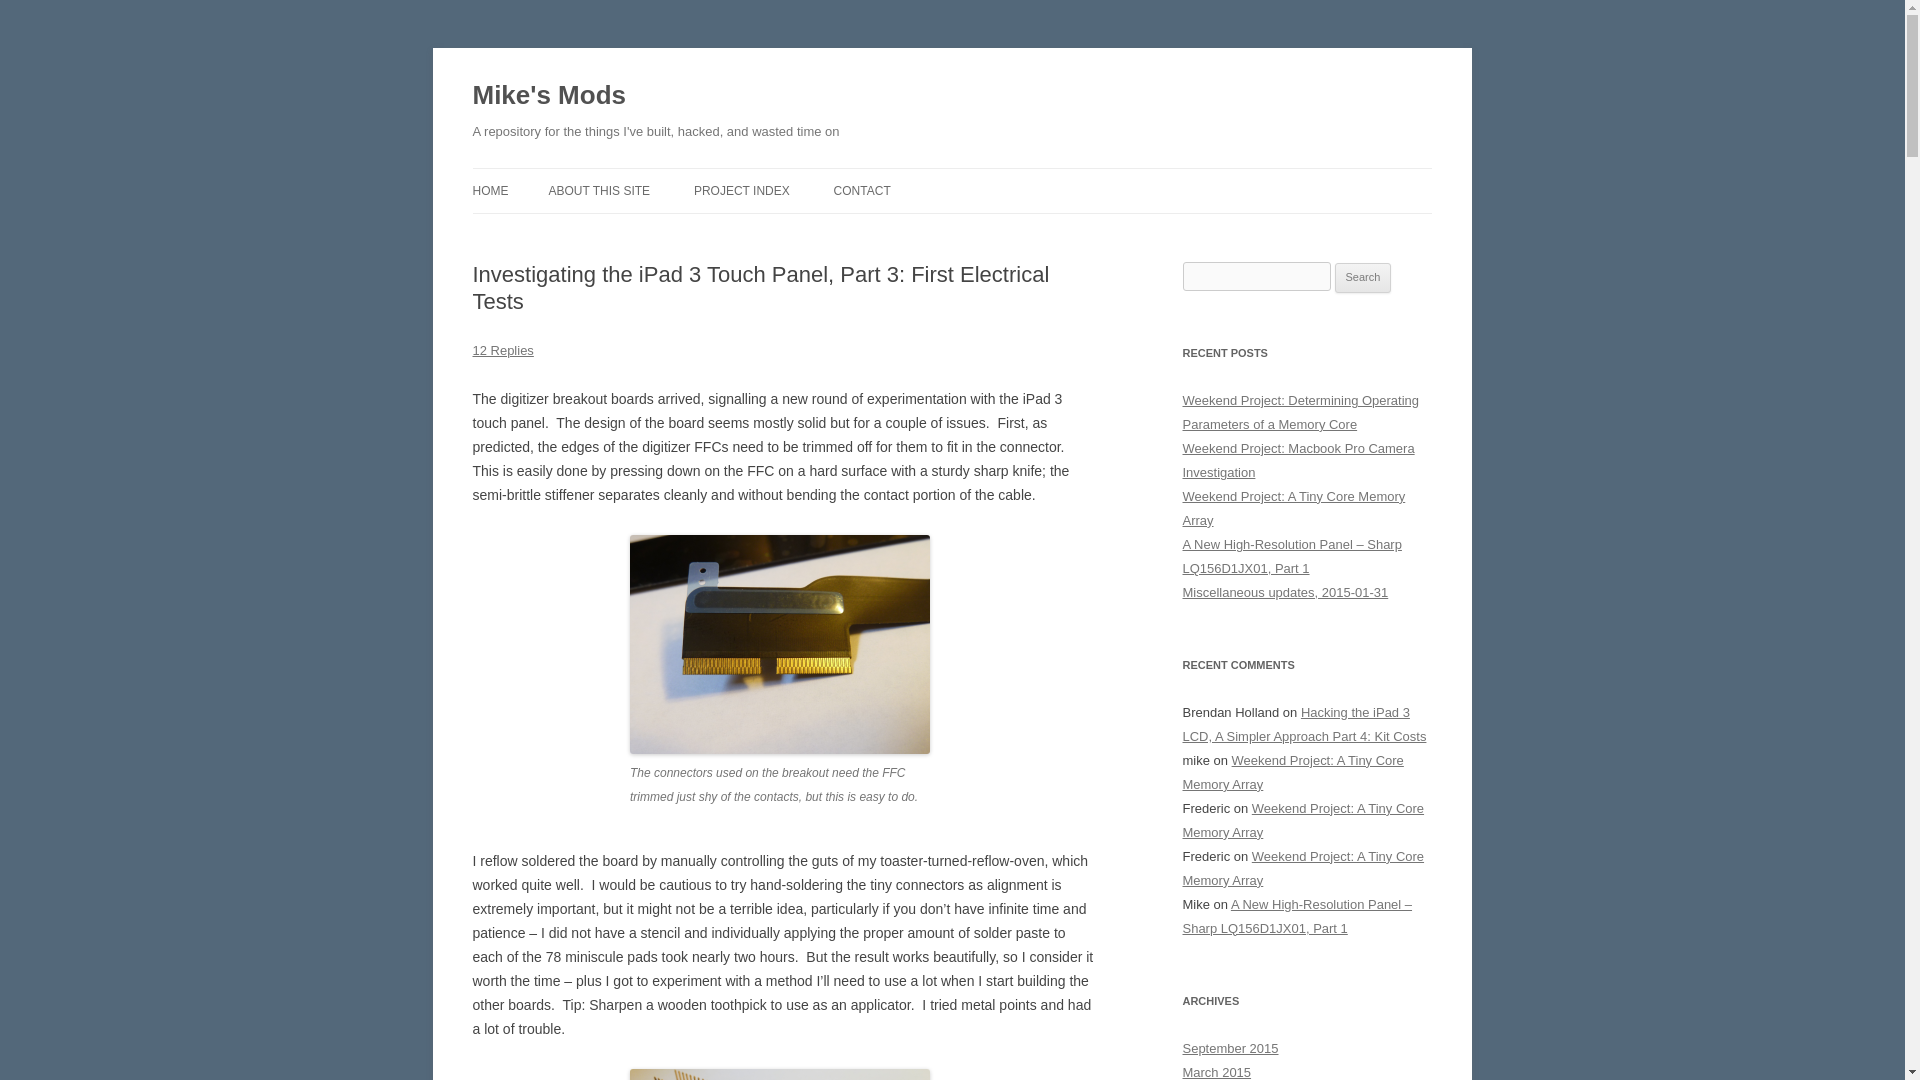 The width and height of the screenshot is (1920, 1080). I want to click on Skip to content, so click(998, 175).